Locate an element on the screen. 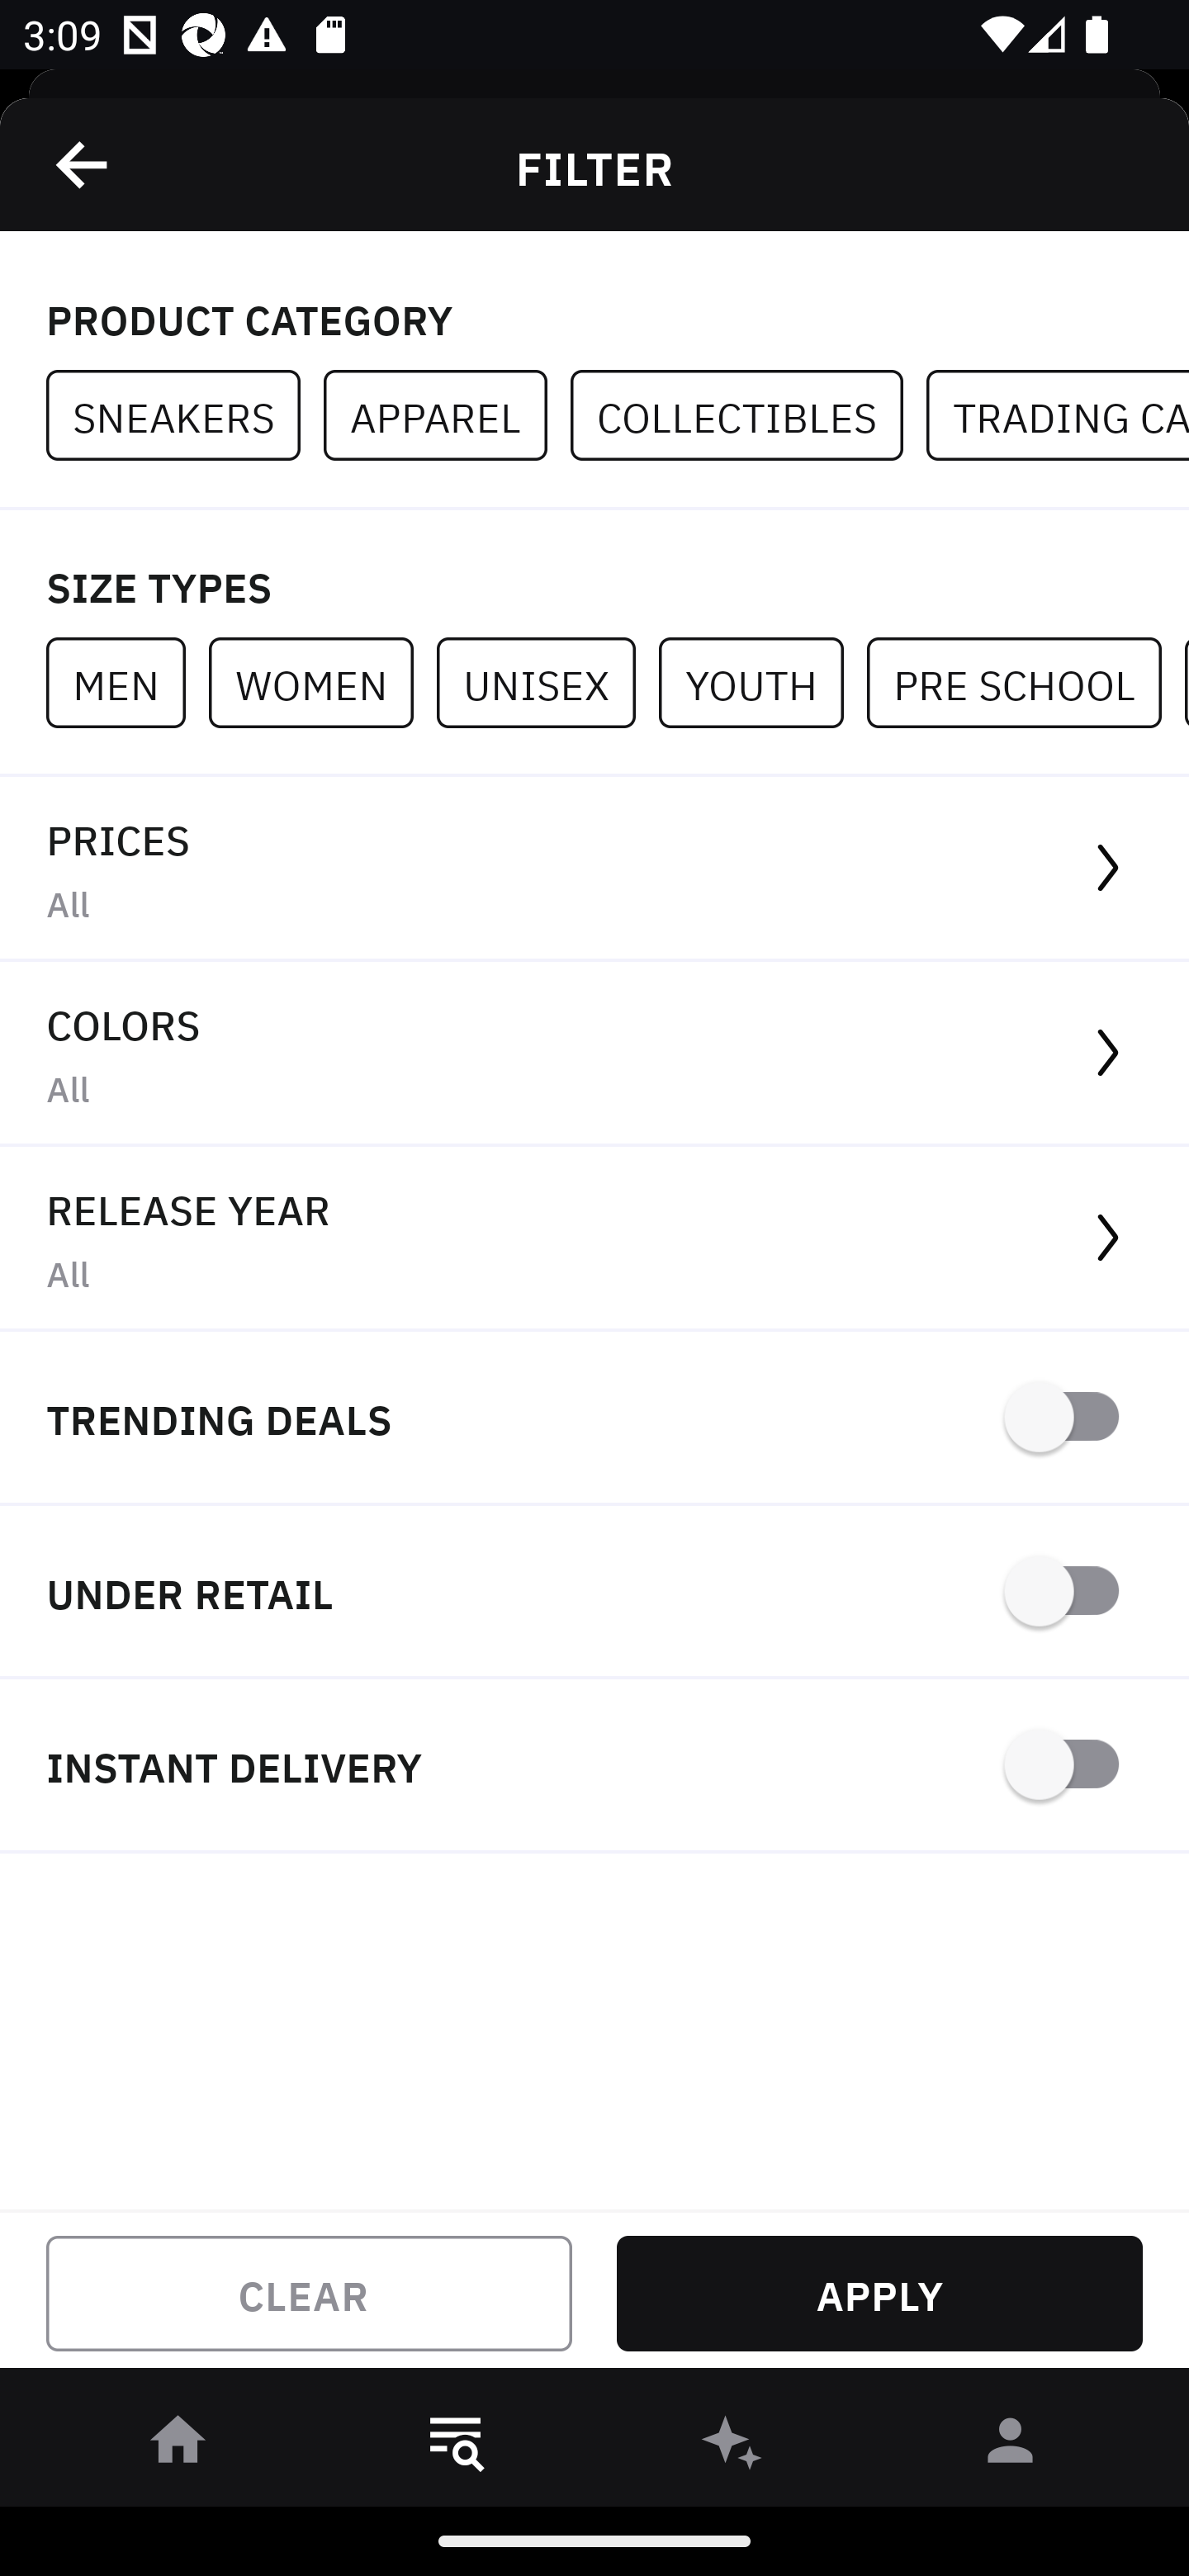 The image size is (1189, 2576). PRICES All is located at coordinates (594, 869).